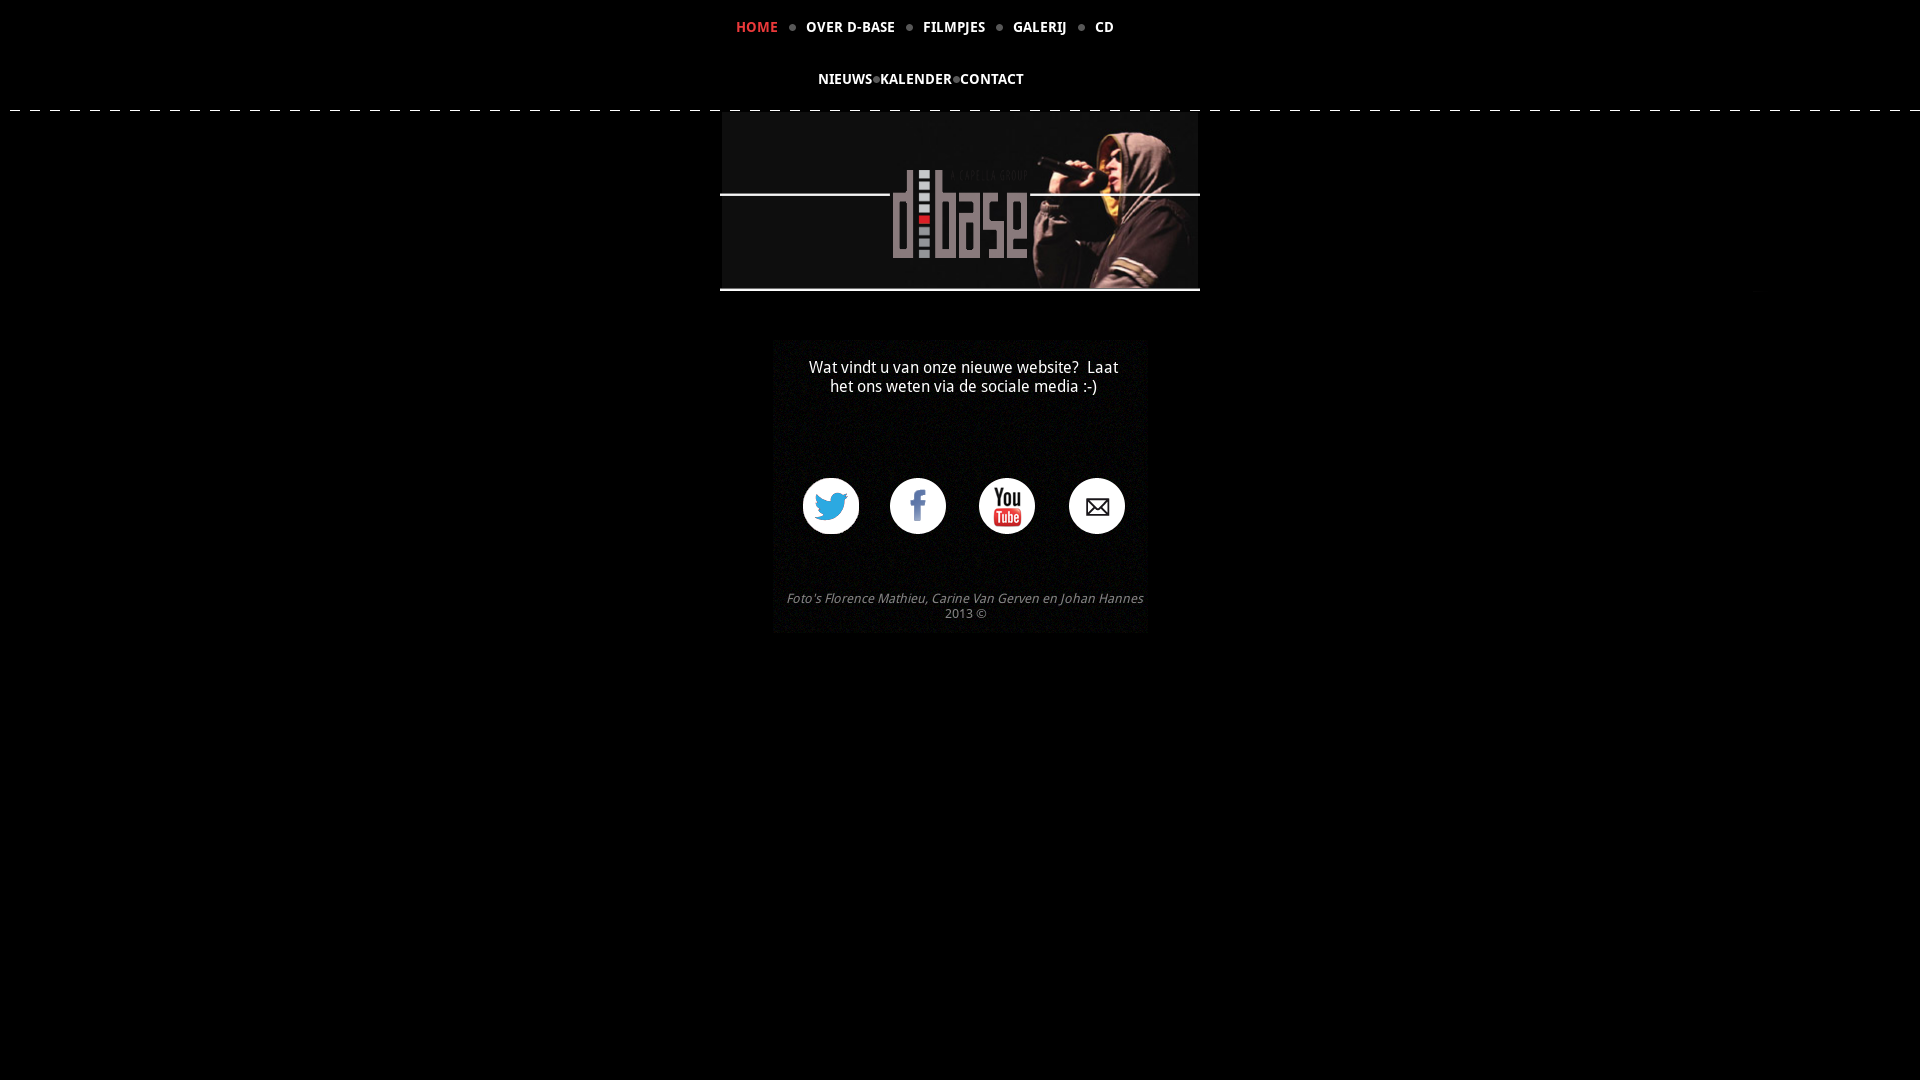 The width and height of the screenshot is (1920, 1080). I want to click on OVER D-BASE, so click(850, 27).